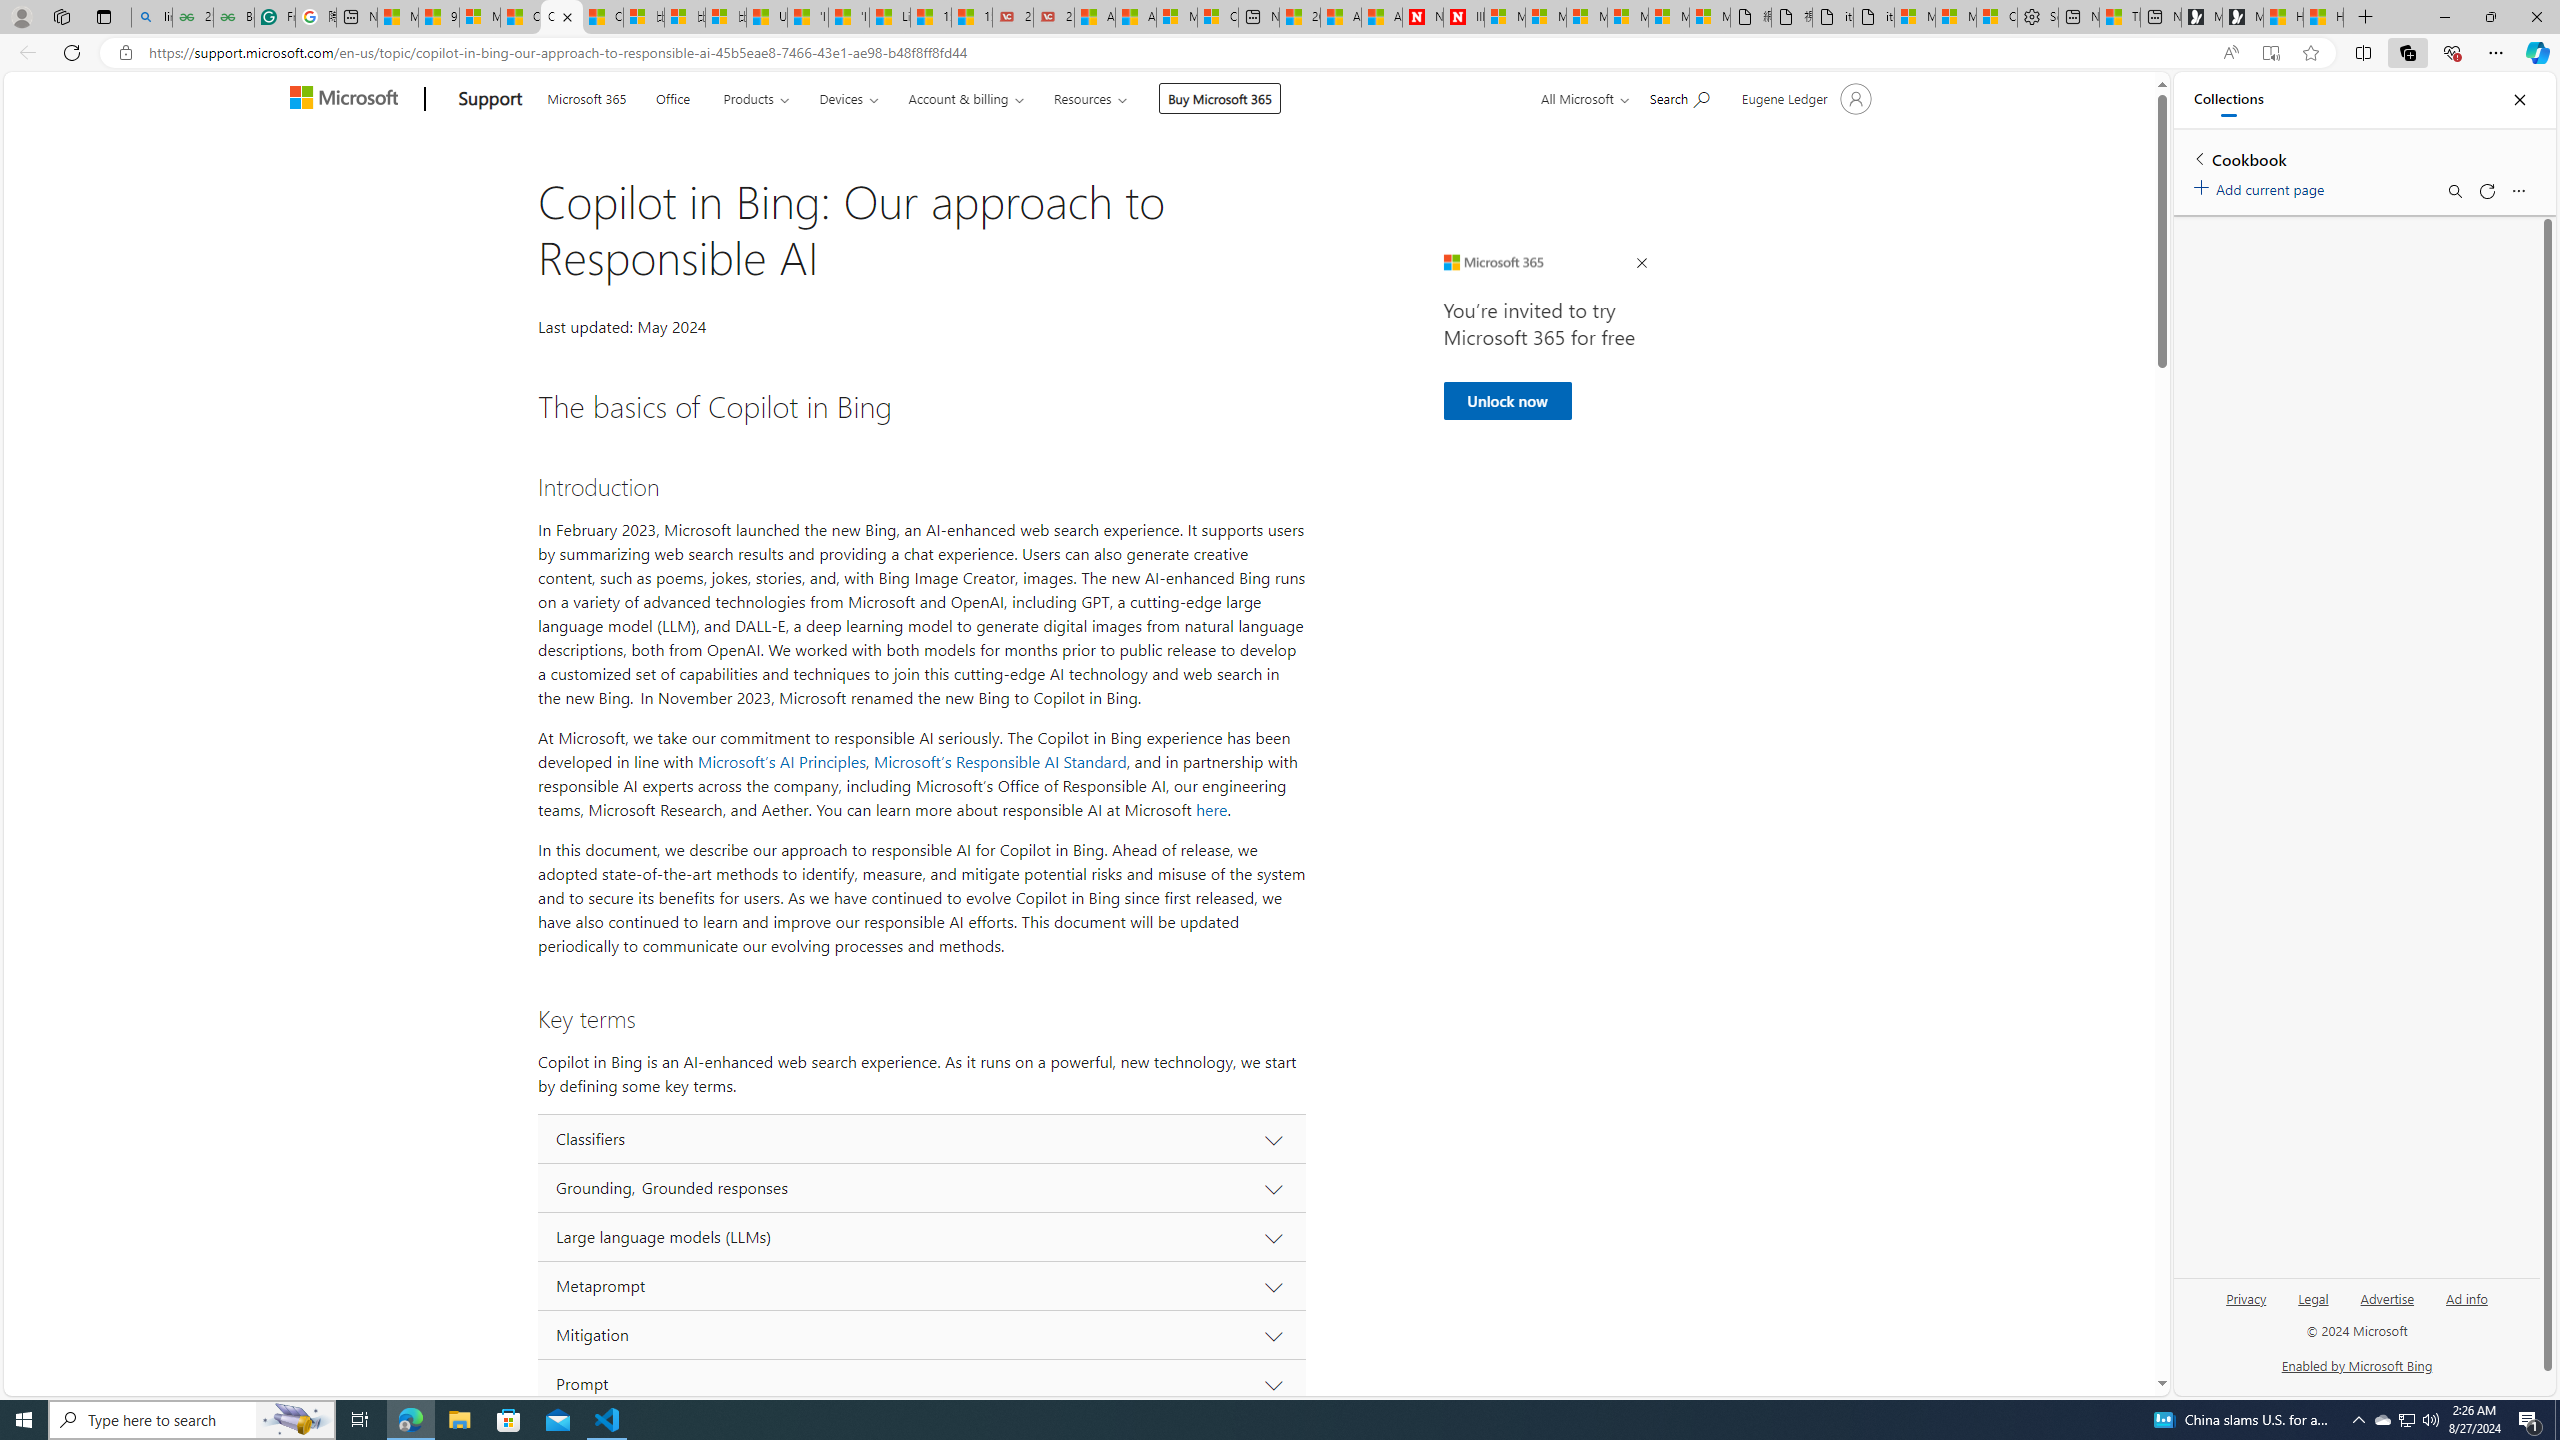 The width and height of the screenshot is (2560, 1440). What do you see at coordinates (890, 17) in the screenshot?
I see `Lifestyle - MSN` at bounding box center [890, 17].